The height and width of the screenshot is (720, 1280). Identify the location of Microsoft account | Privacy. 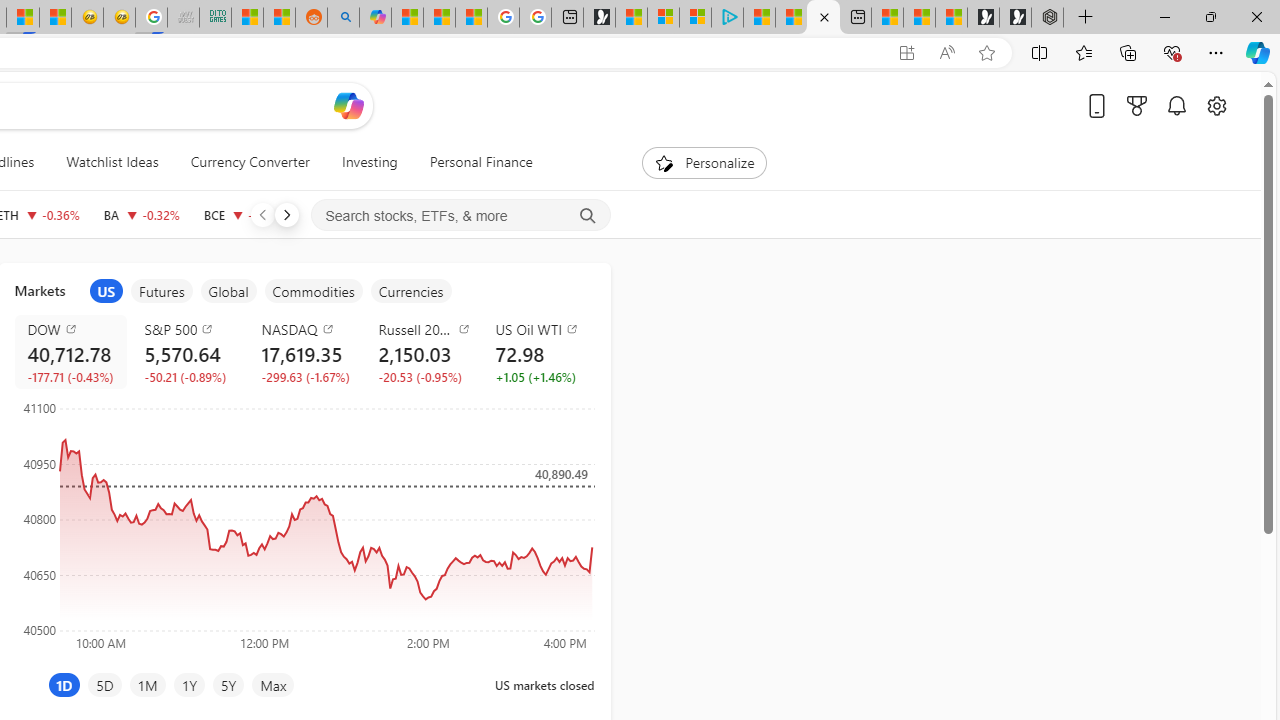
(694, 18).